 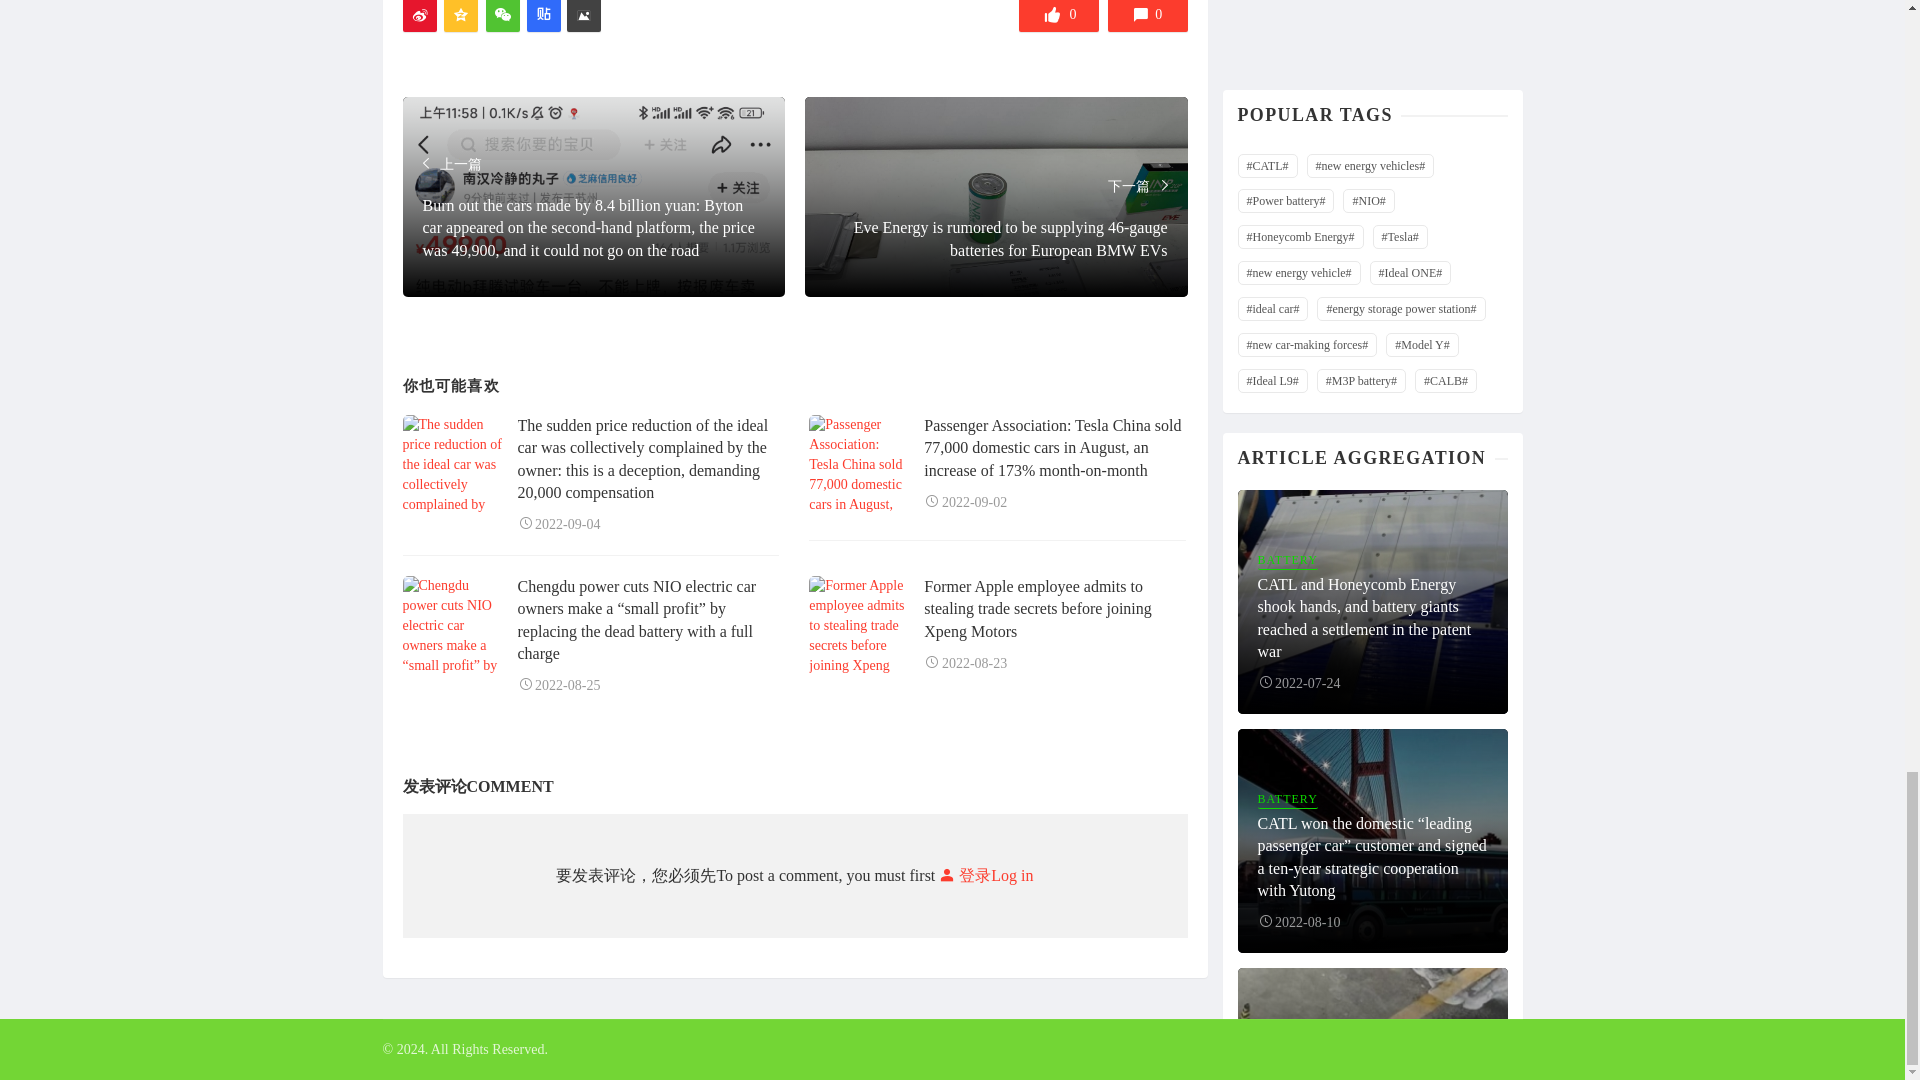 I want to click on 2022-09-02, so click(x=964, y=502).